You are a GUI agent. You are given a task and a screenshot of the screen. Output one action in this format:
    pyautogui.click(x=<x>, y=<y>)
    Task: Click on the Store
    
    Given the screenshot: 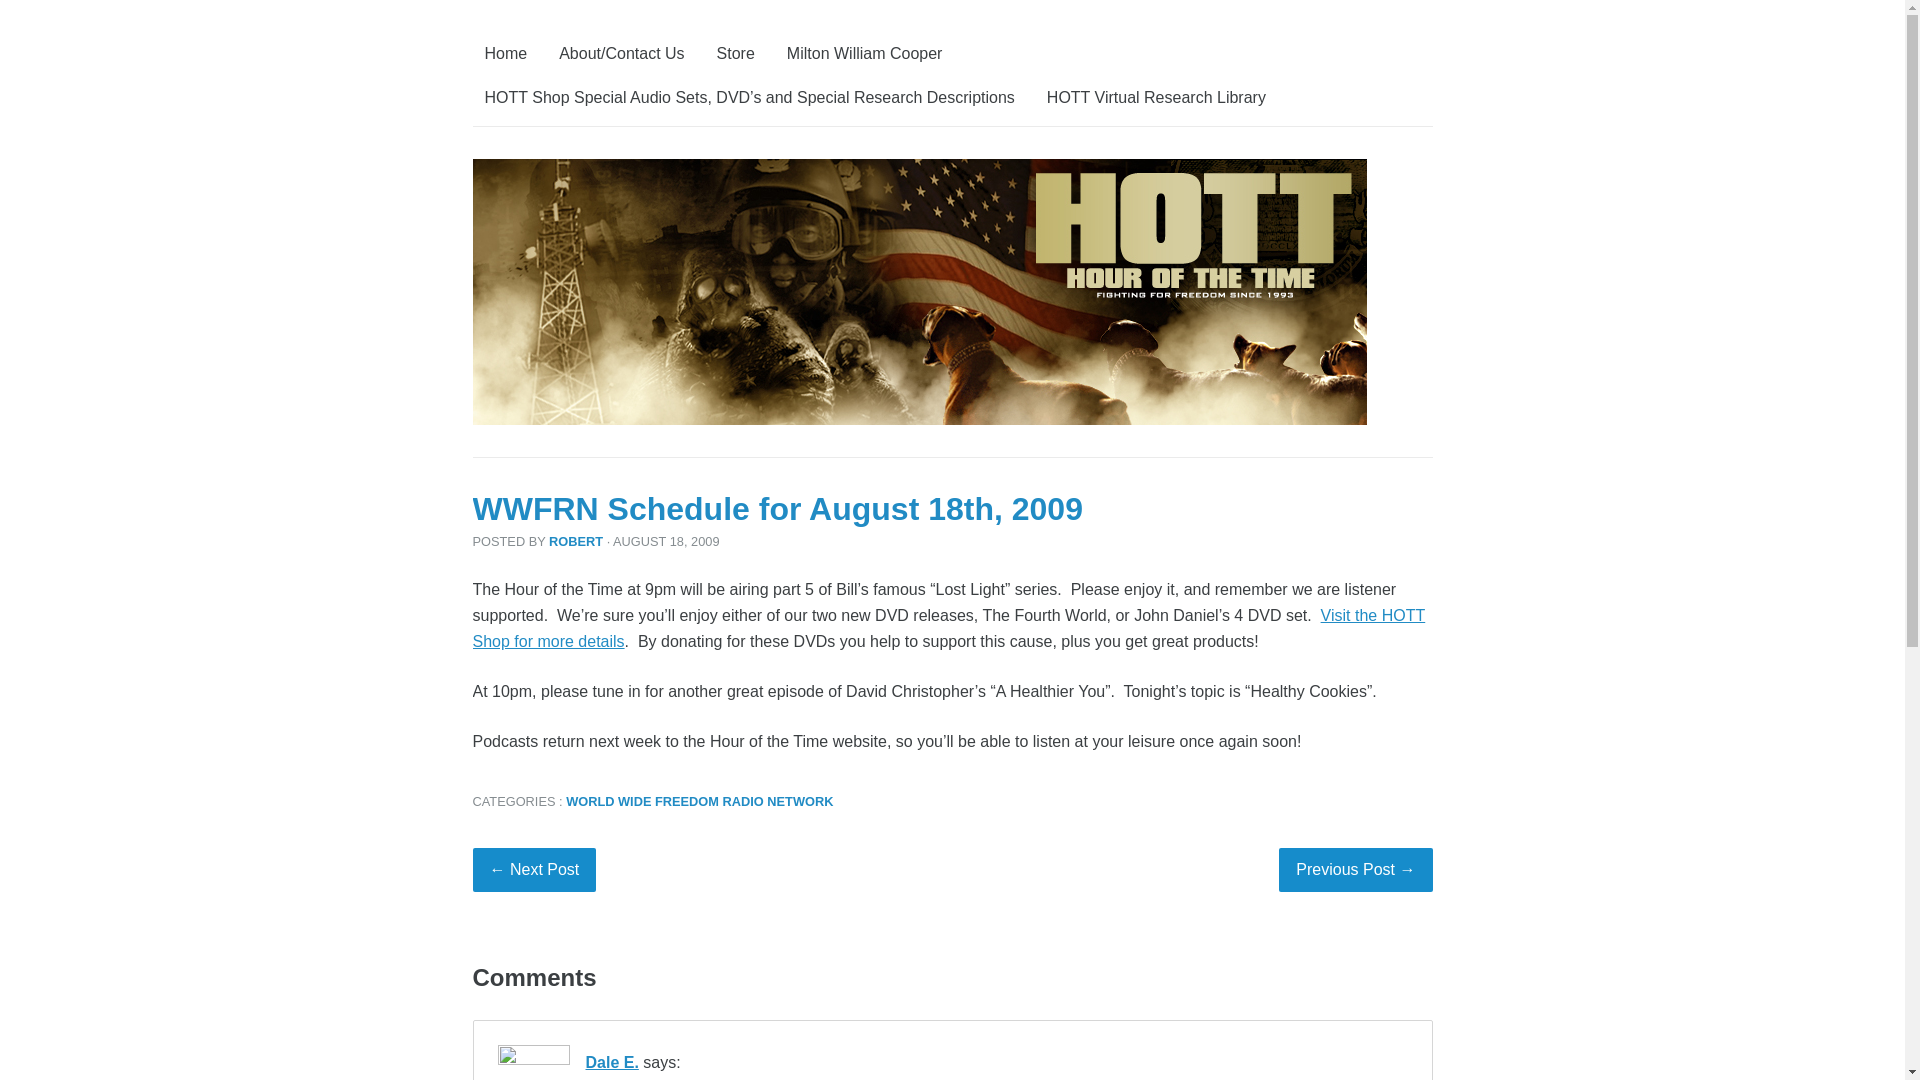 What is the action you would take?
    pyautogui.click(x=735, y=54)
    